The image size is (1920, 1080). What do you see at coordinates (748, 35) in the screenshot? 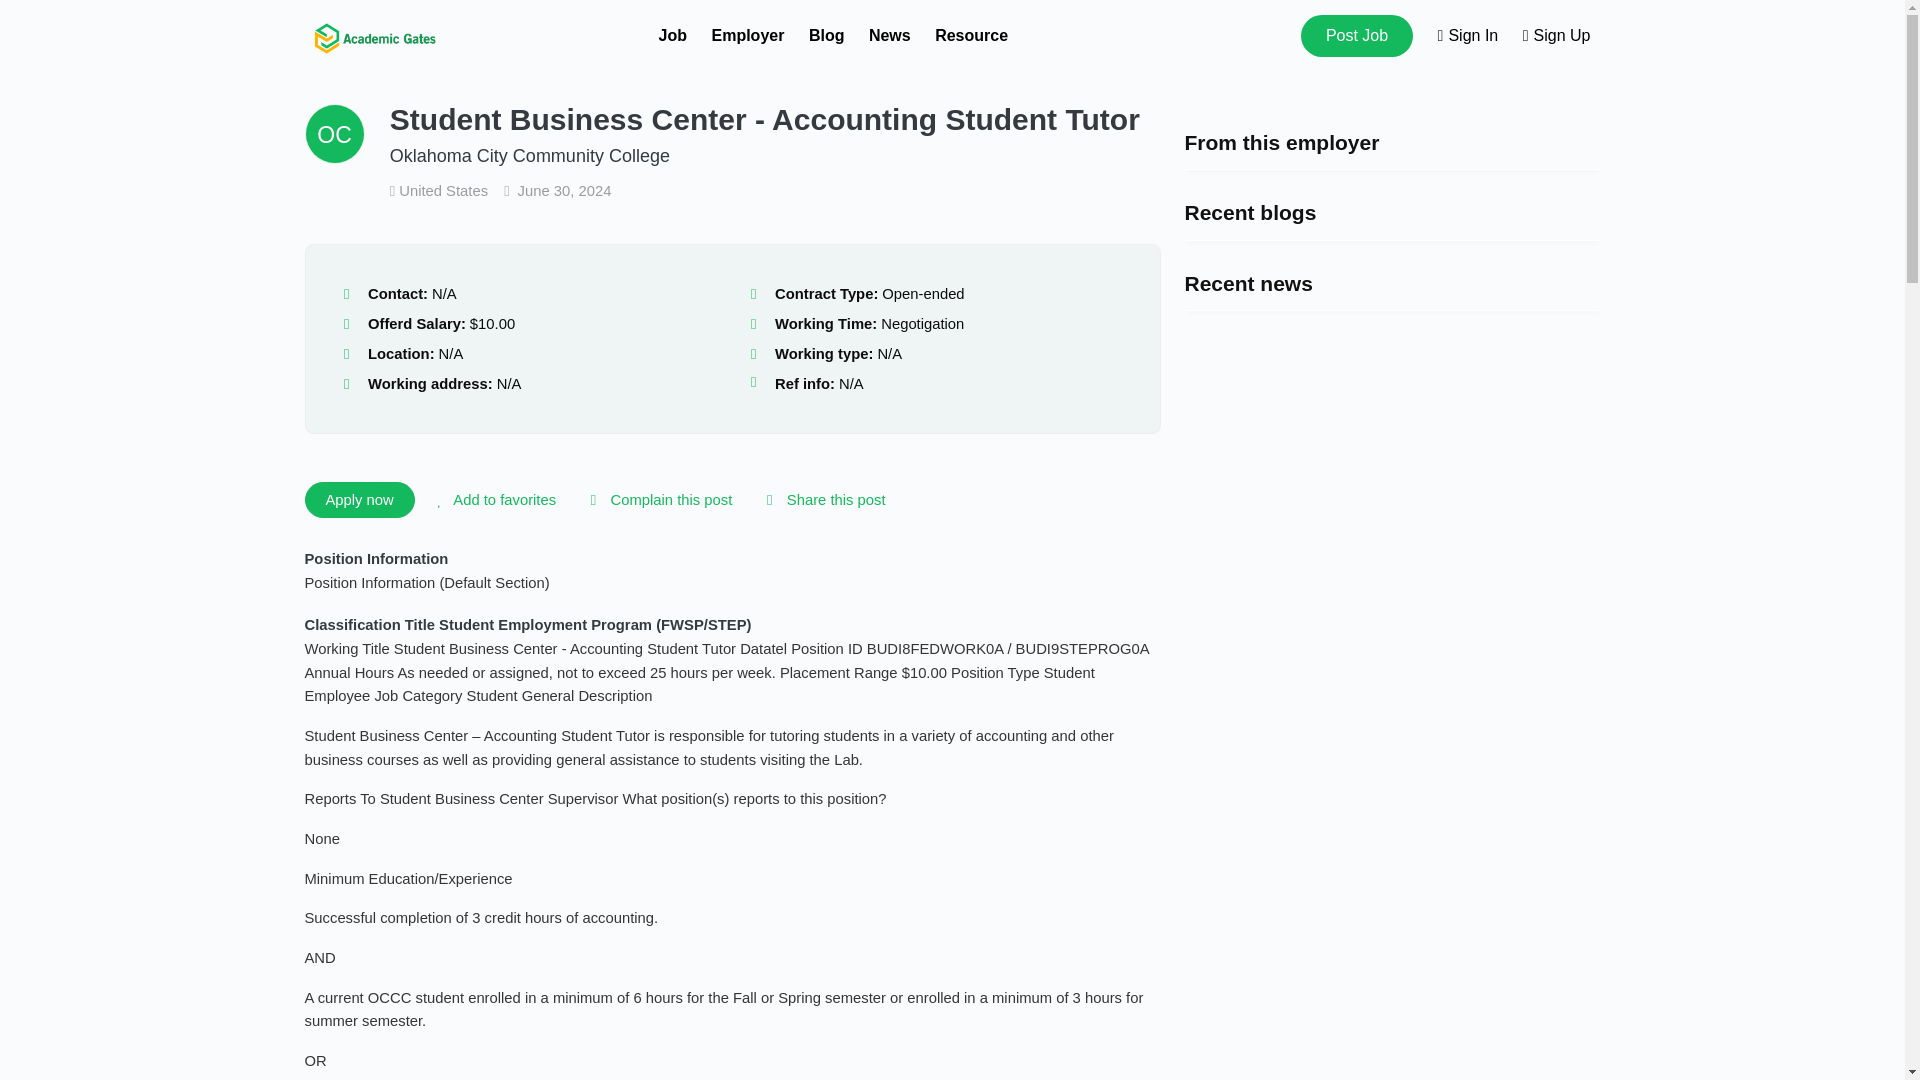
I see `Employer` at bounding box center [748, 35].